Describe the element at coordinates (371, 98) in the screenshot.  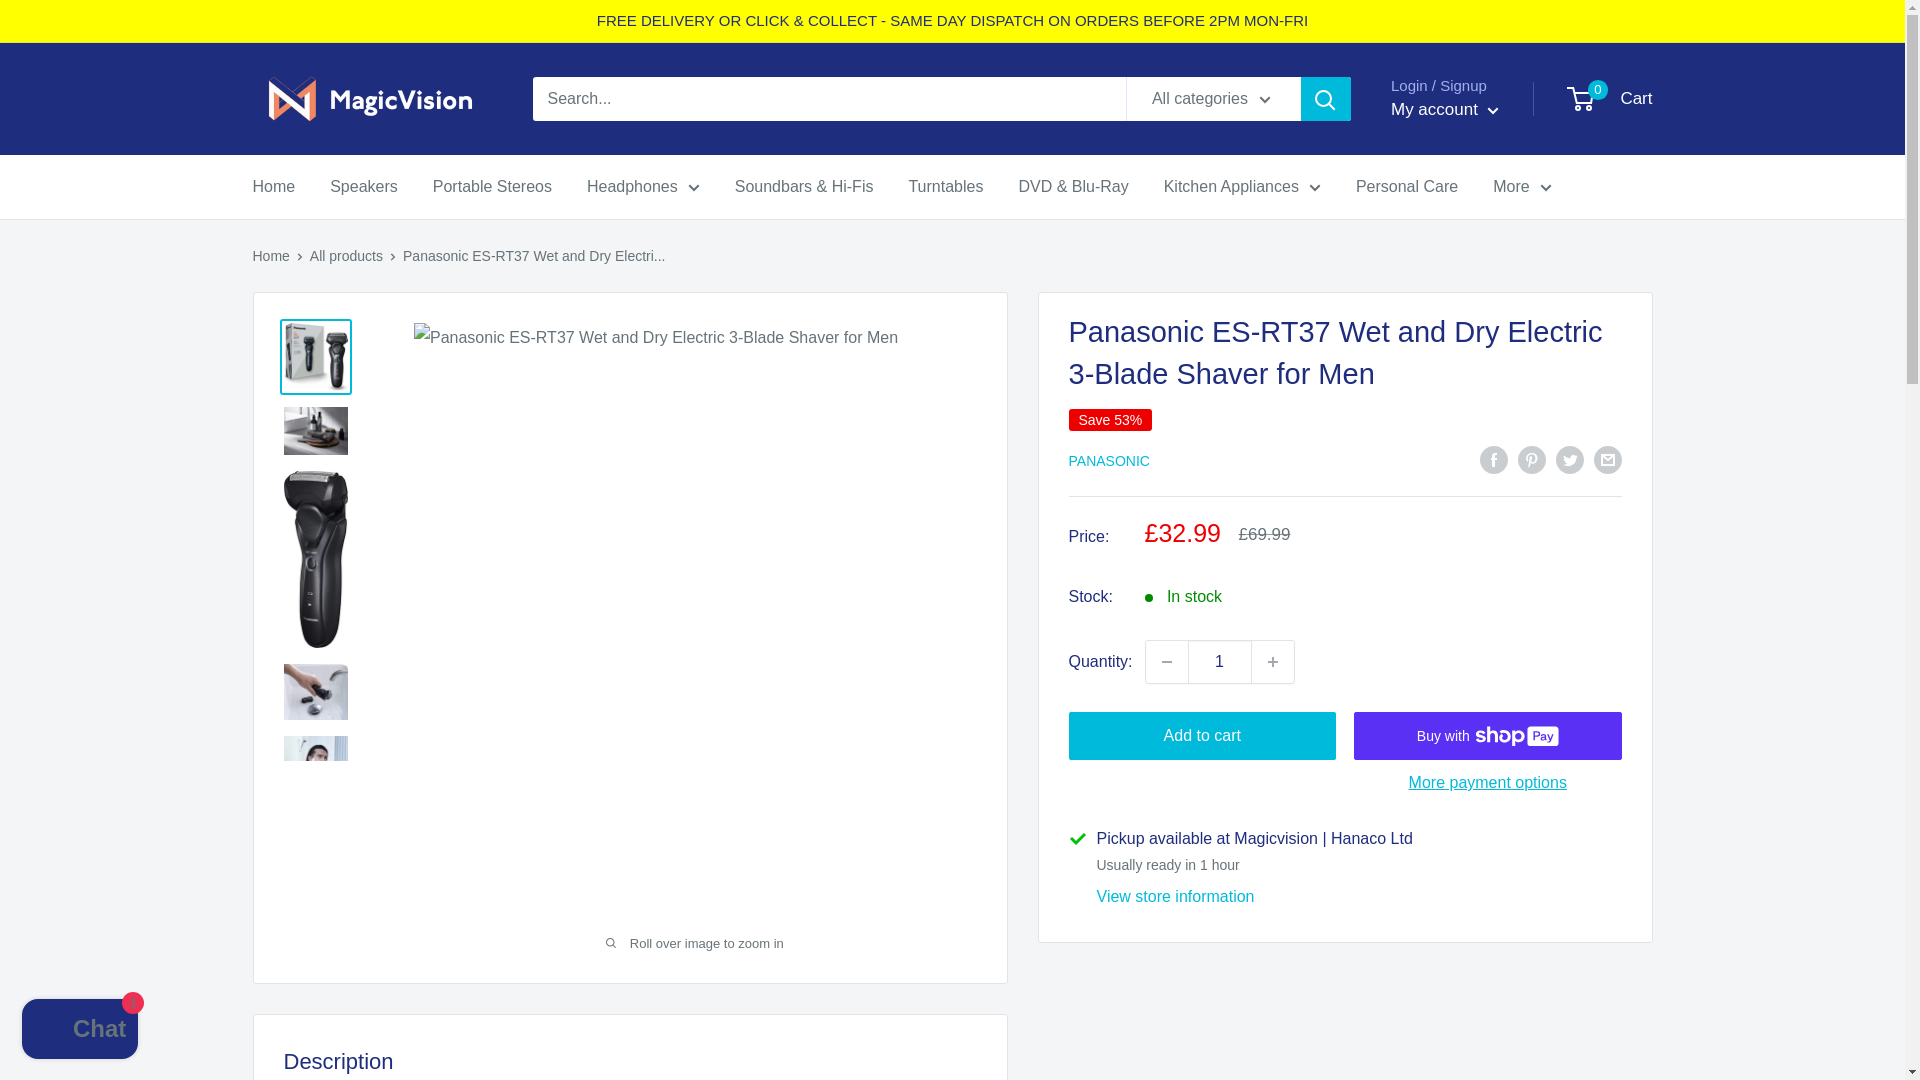
I see `magicvision.uk` at that location.